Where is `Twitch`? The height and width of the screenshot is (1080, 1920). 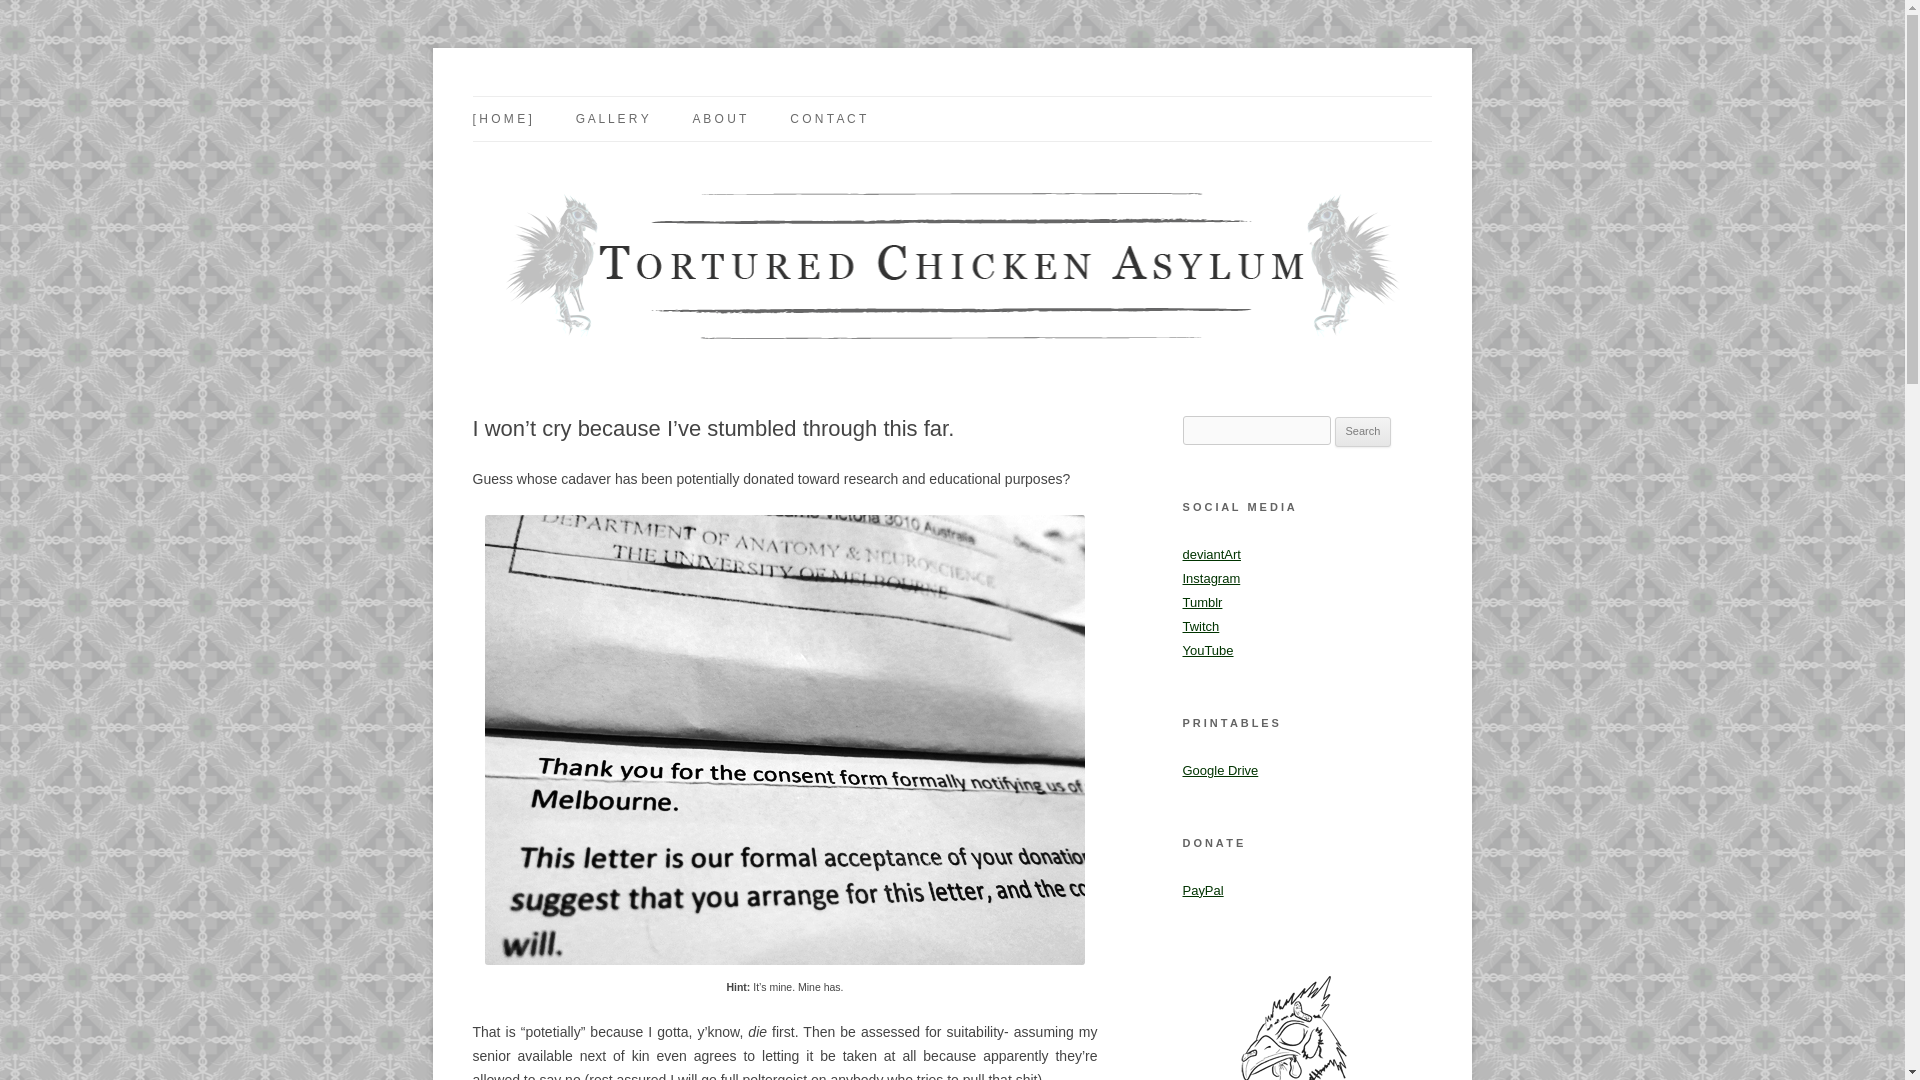
Twitch is located at coordinates (1200, 626).